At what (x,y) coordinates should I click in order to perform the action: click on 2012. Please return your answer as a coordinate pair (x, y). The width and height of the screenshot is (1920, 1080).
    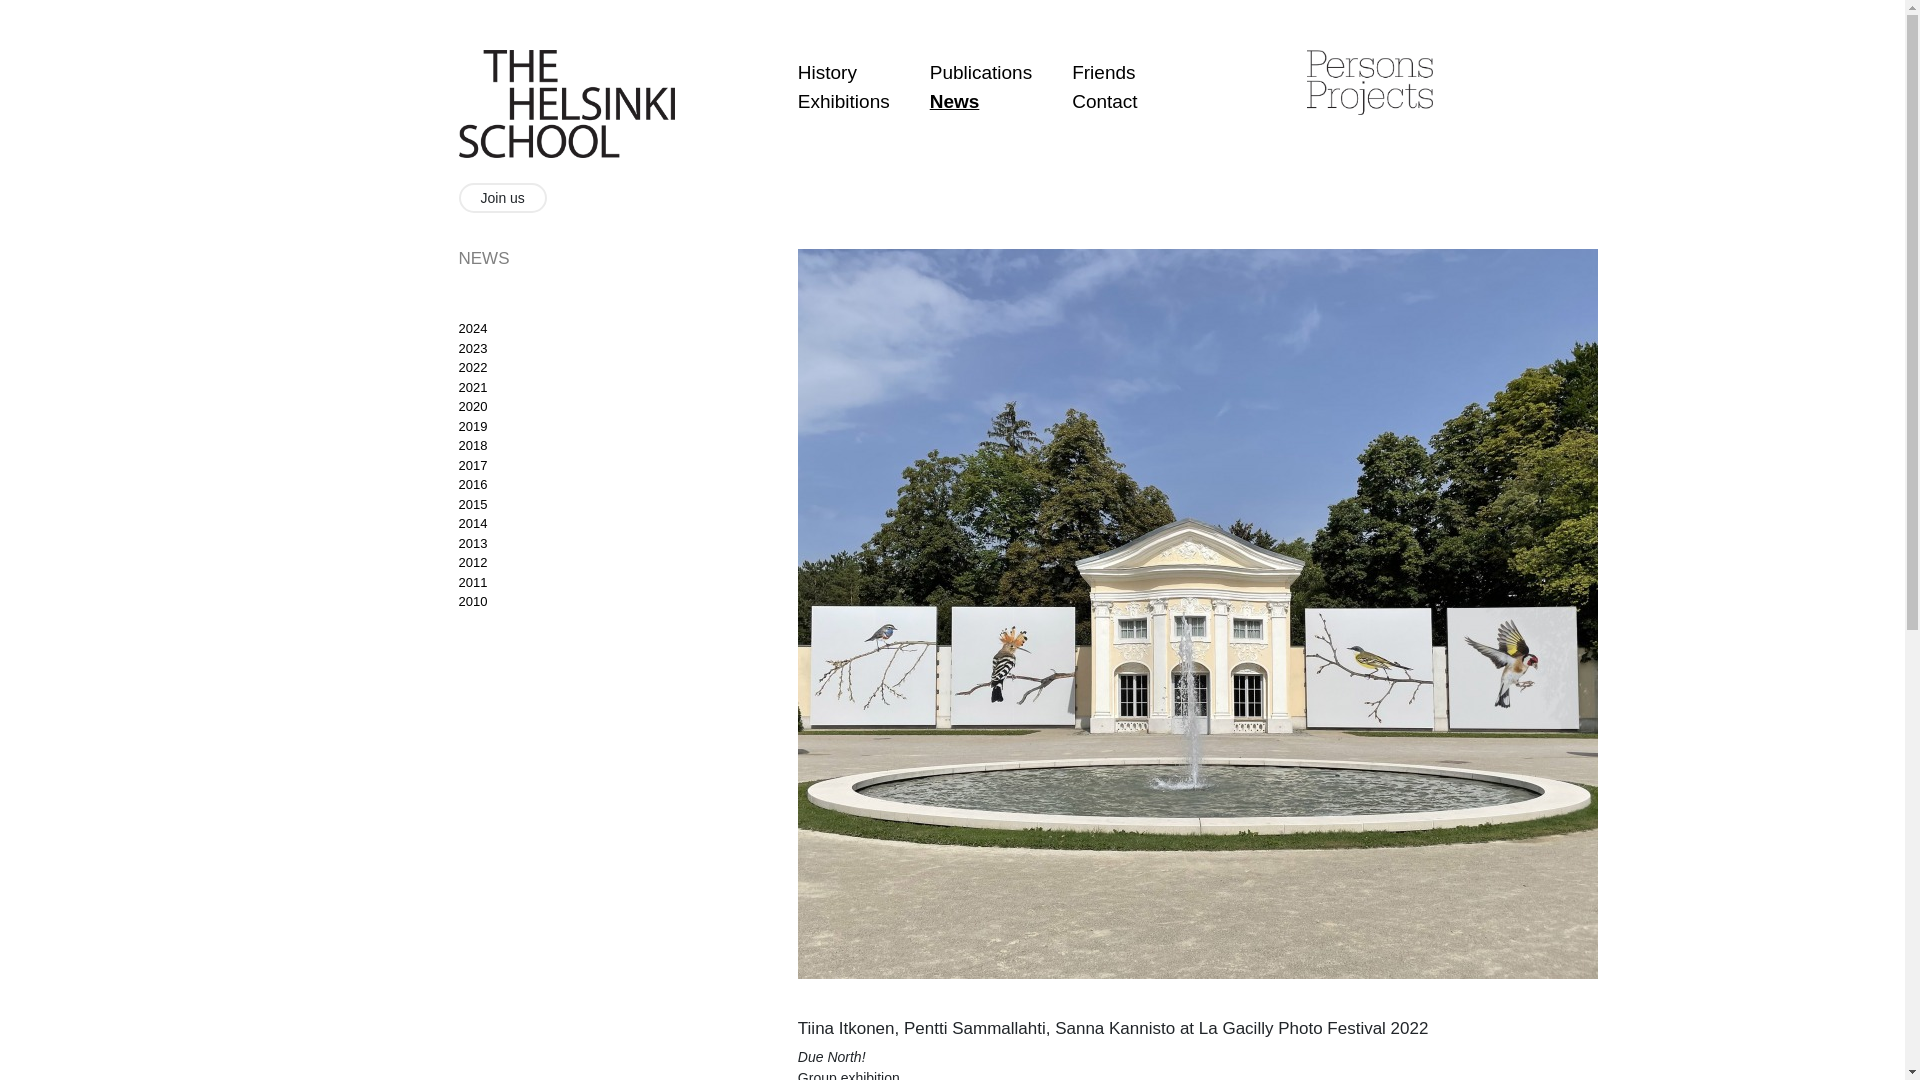
    Looking at the image, I should click on (472, 562).